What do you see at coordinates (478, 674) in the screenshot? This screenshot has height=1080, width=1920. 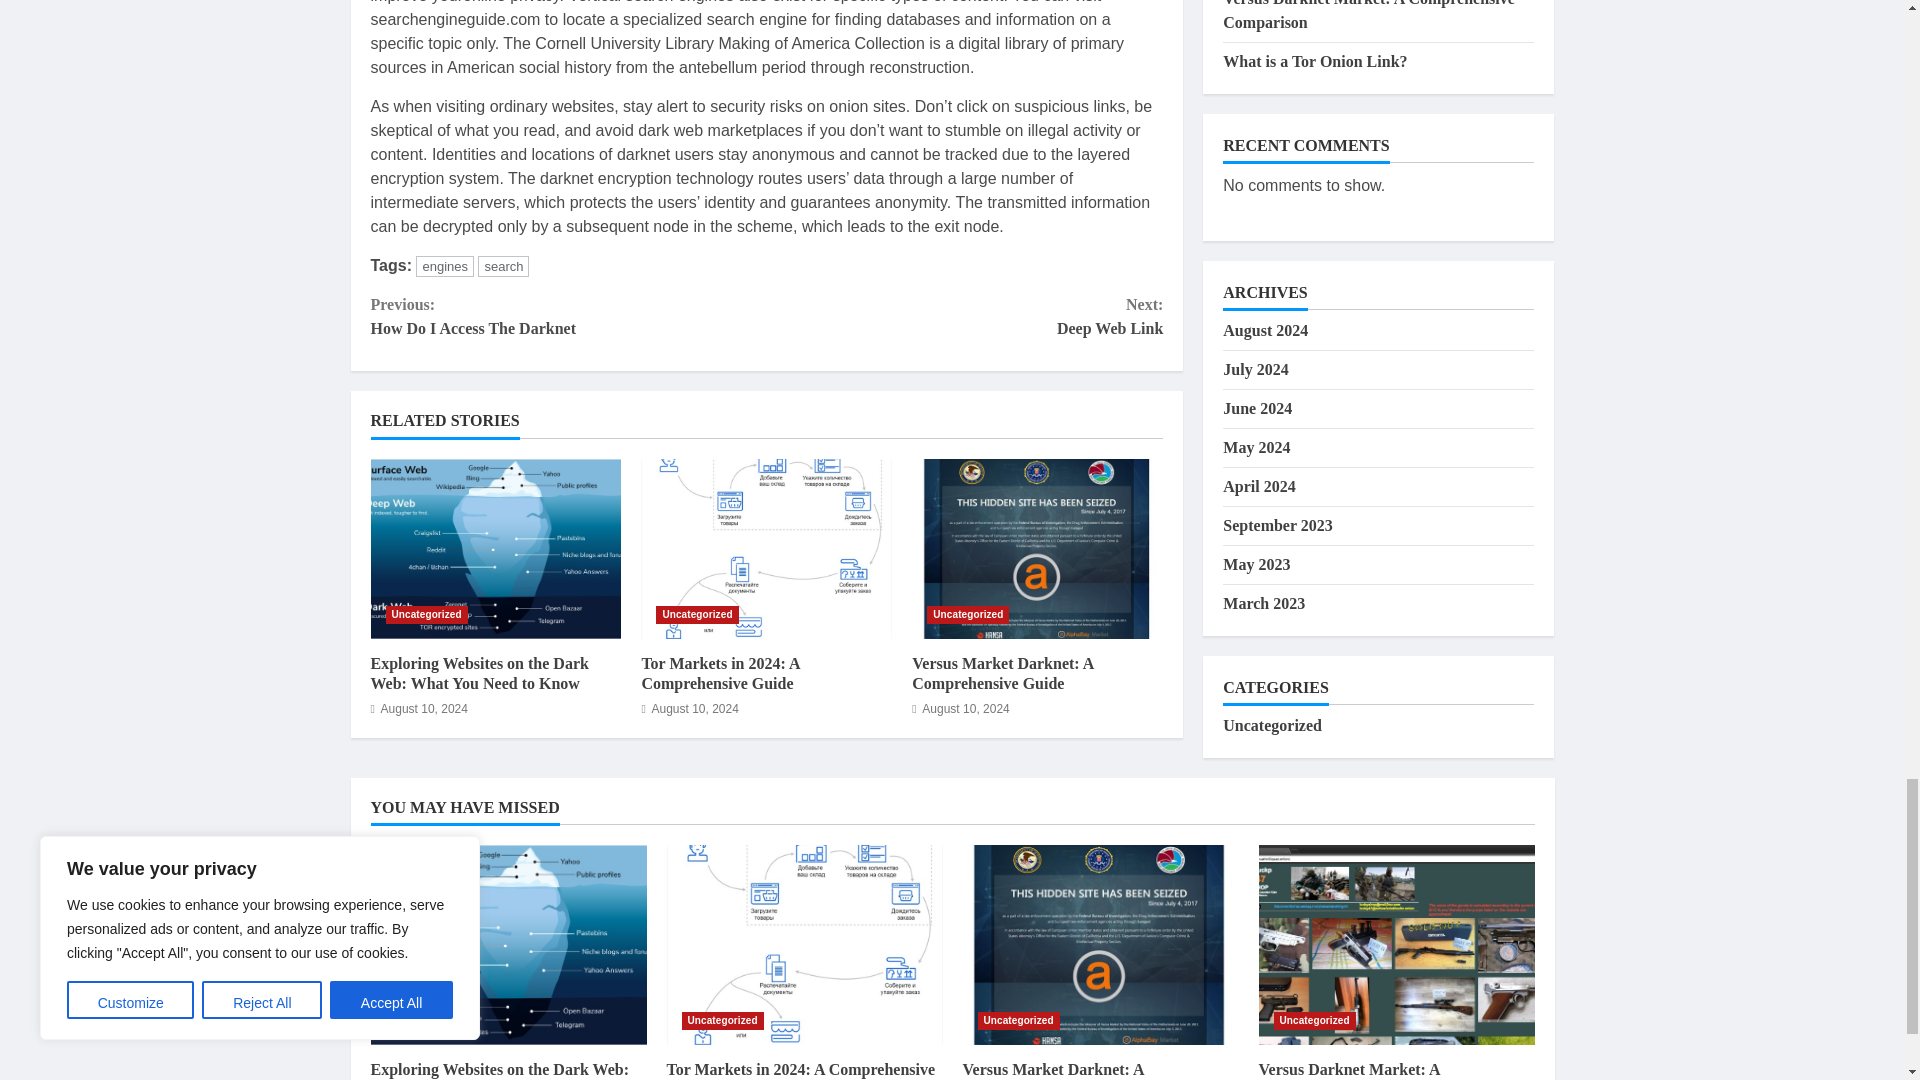 I see `Exploring Websites on the Dark Web: What You Need to Know` at bounding box center [478, 674].